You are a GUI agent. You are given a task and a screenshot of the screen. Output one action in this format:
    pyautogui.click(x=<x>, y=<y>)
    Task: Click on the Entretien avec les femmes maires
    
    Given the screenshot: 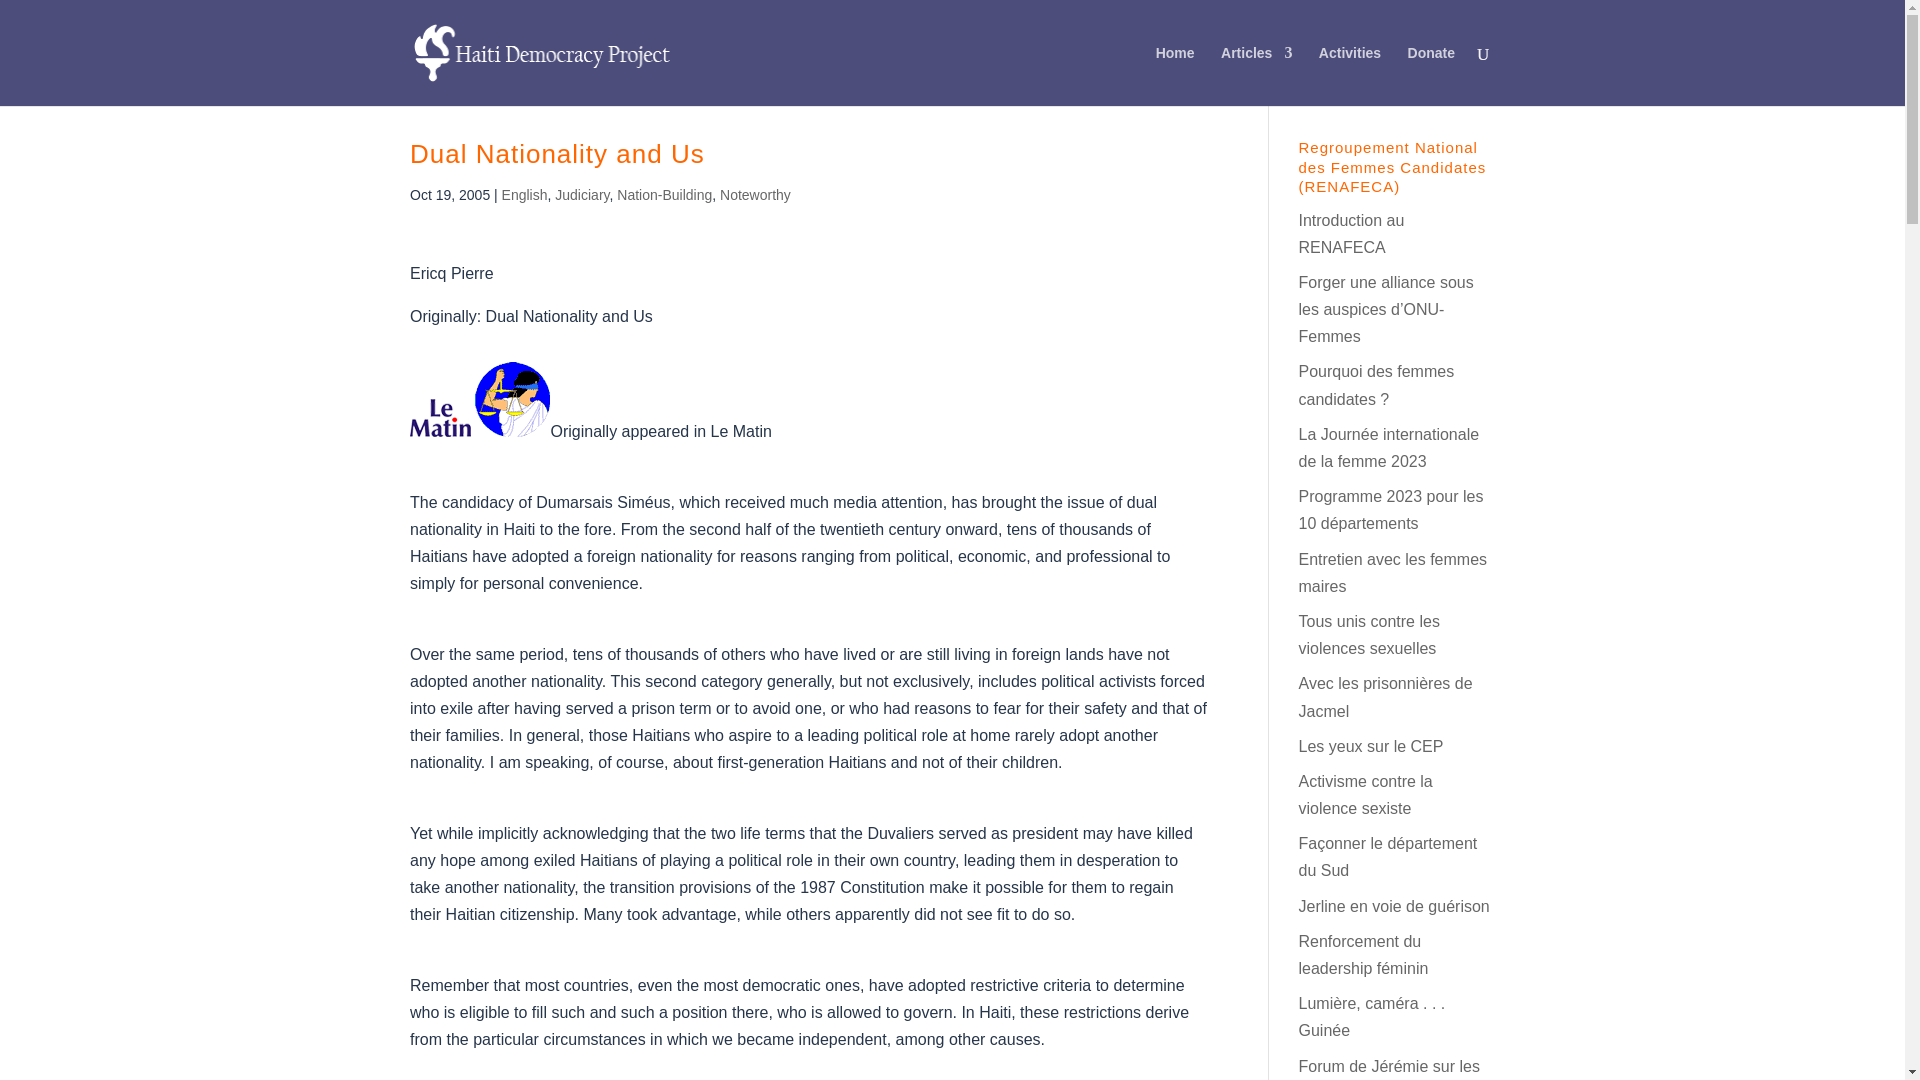 What is the action you would take?
    pyautogui.click(x=1392, y=572)
    